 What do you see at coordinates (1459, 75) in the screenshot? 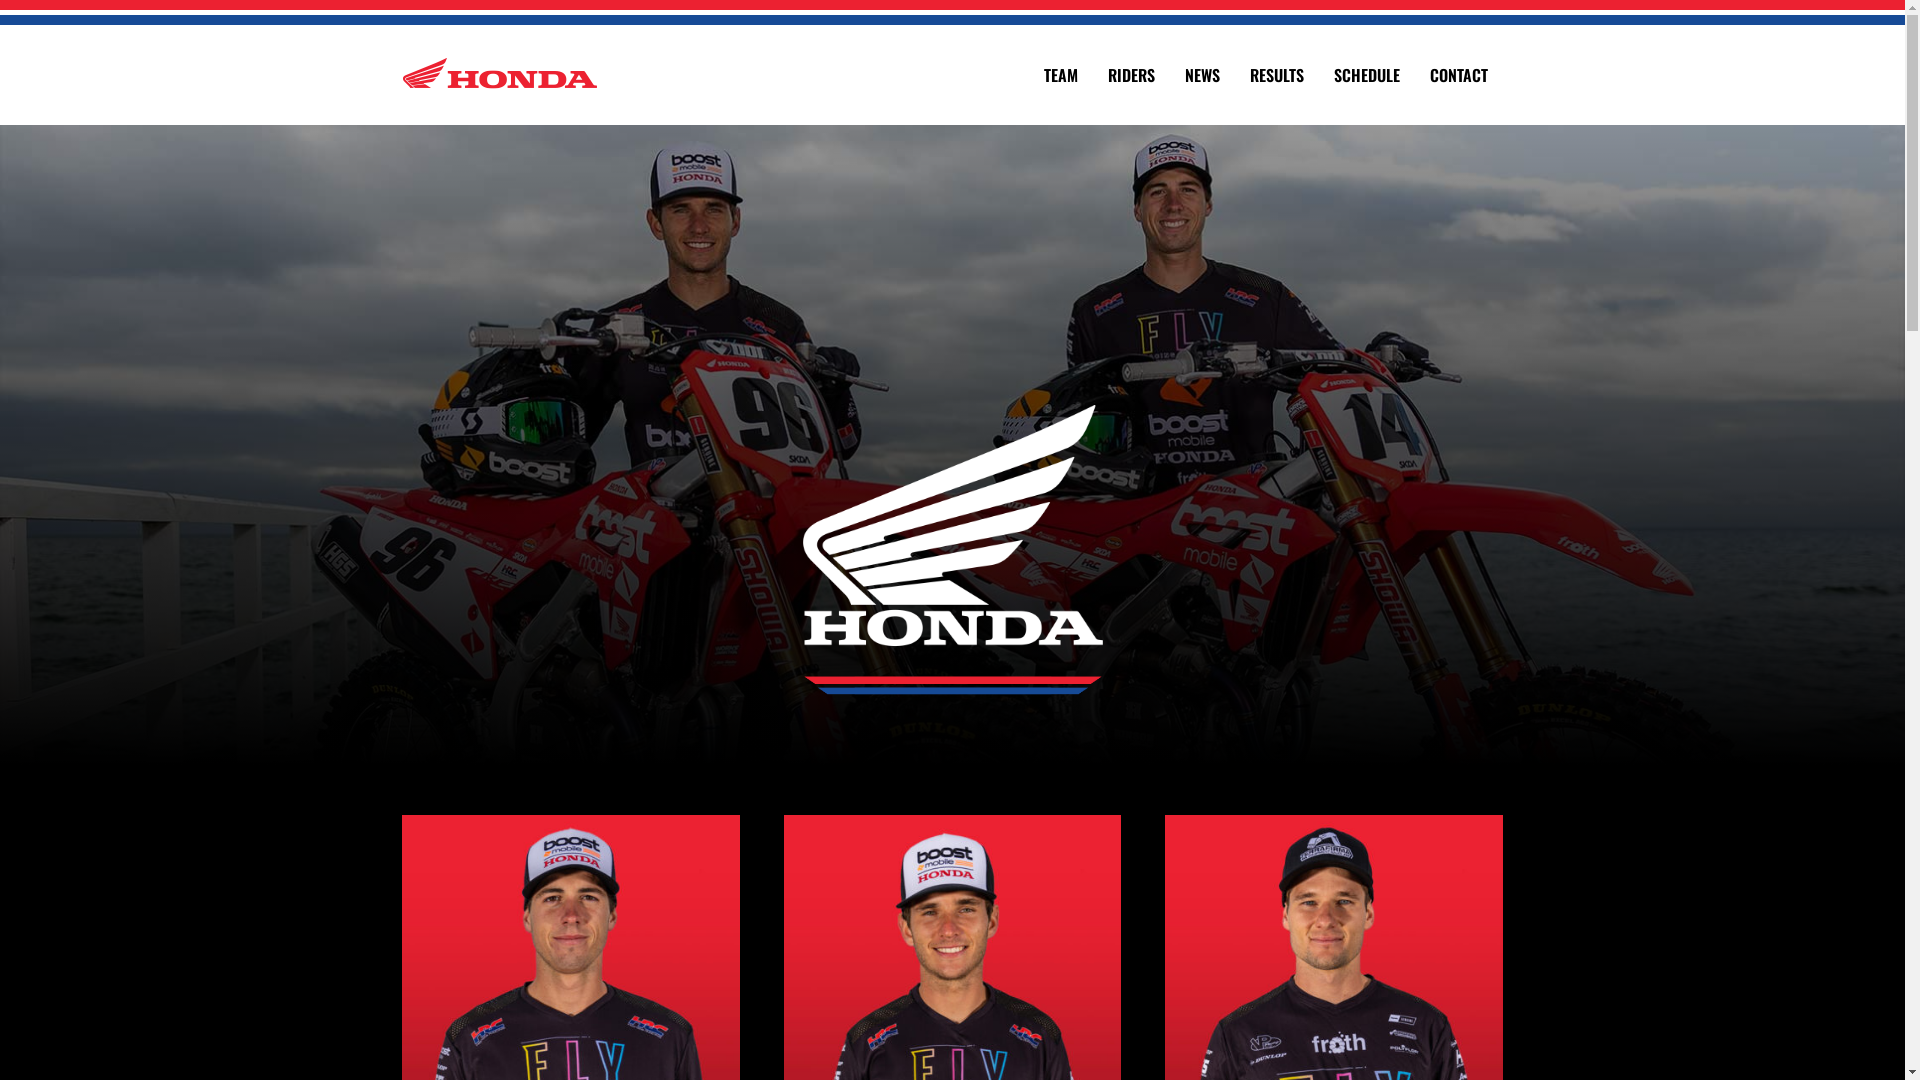
I see `CONTACT` at bounding box center [1459, 75].